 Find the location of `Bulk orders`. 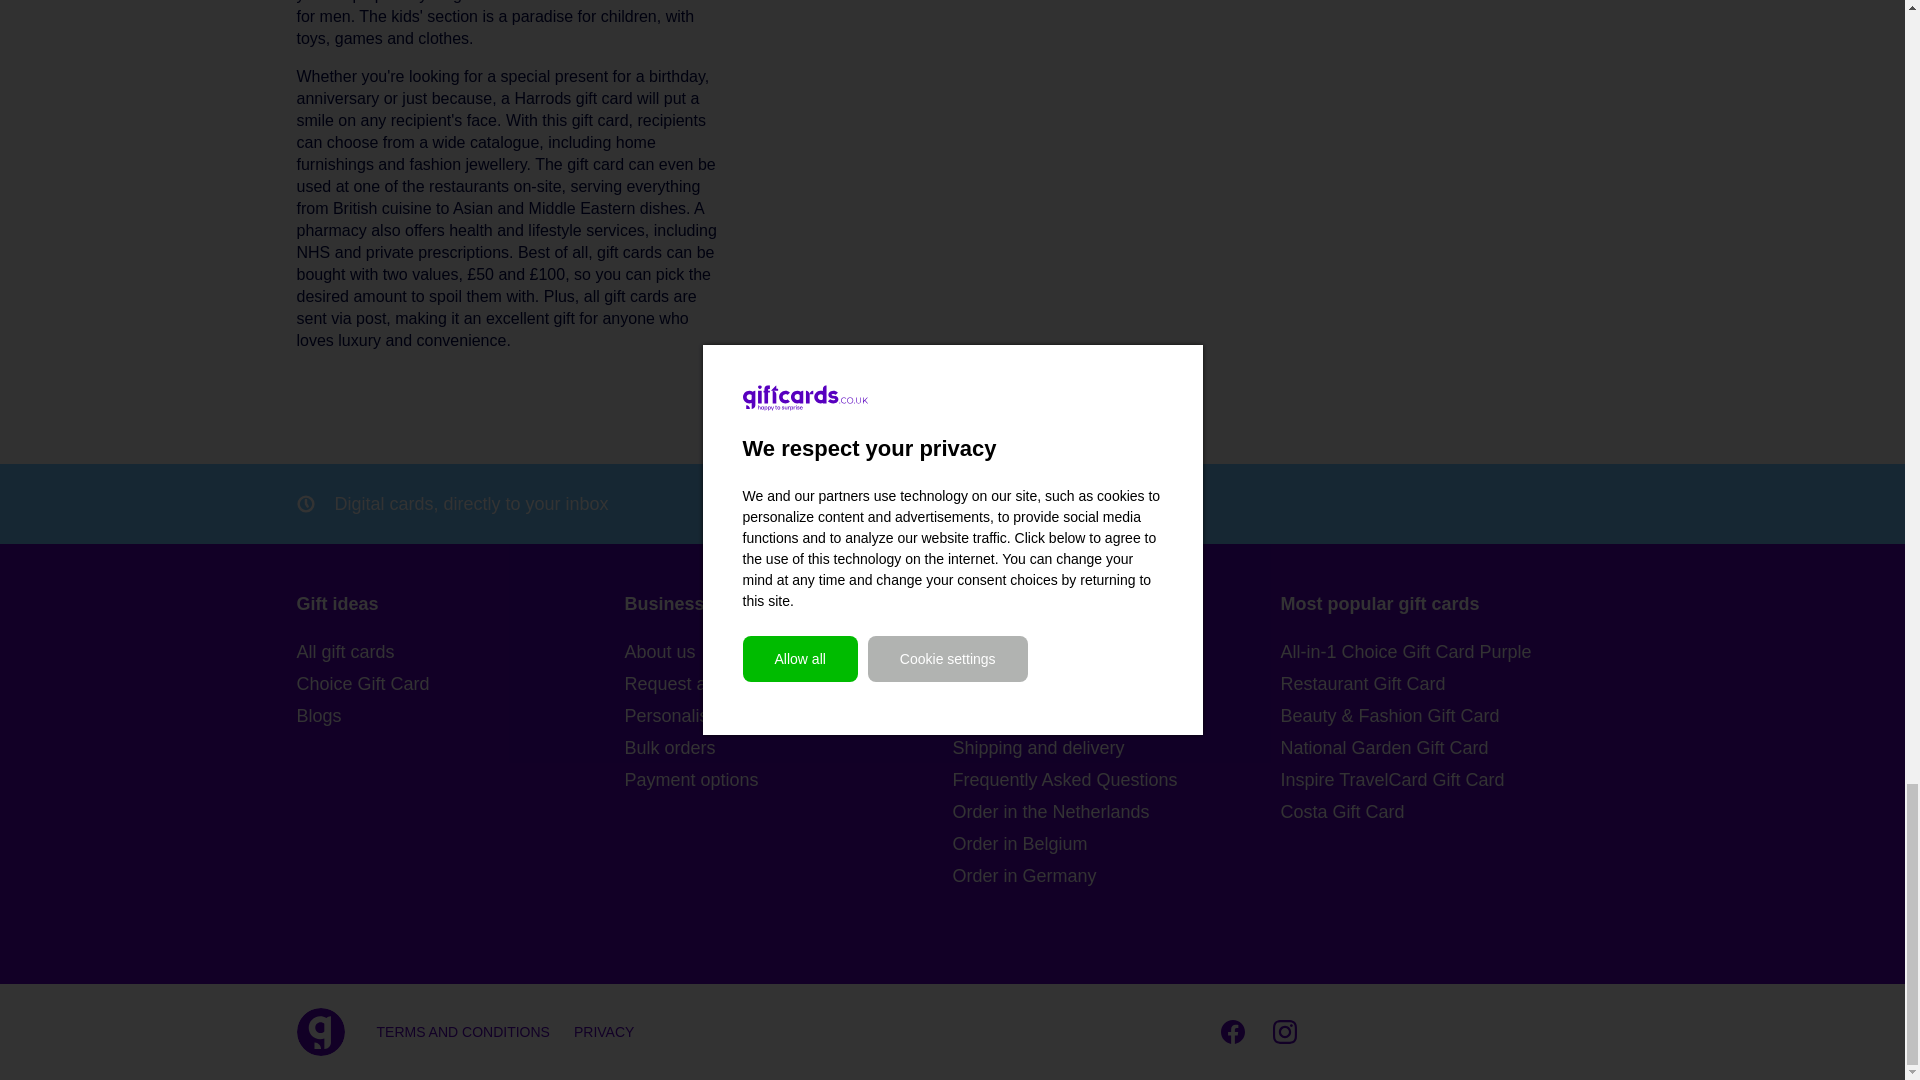

Bulk orders is located at coordinates (788, 748).